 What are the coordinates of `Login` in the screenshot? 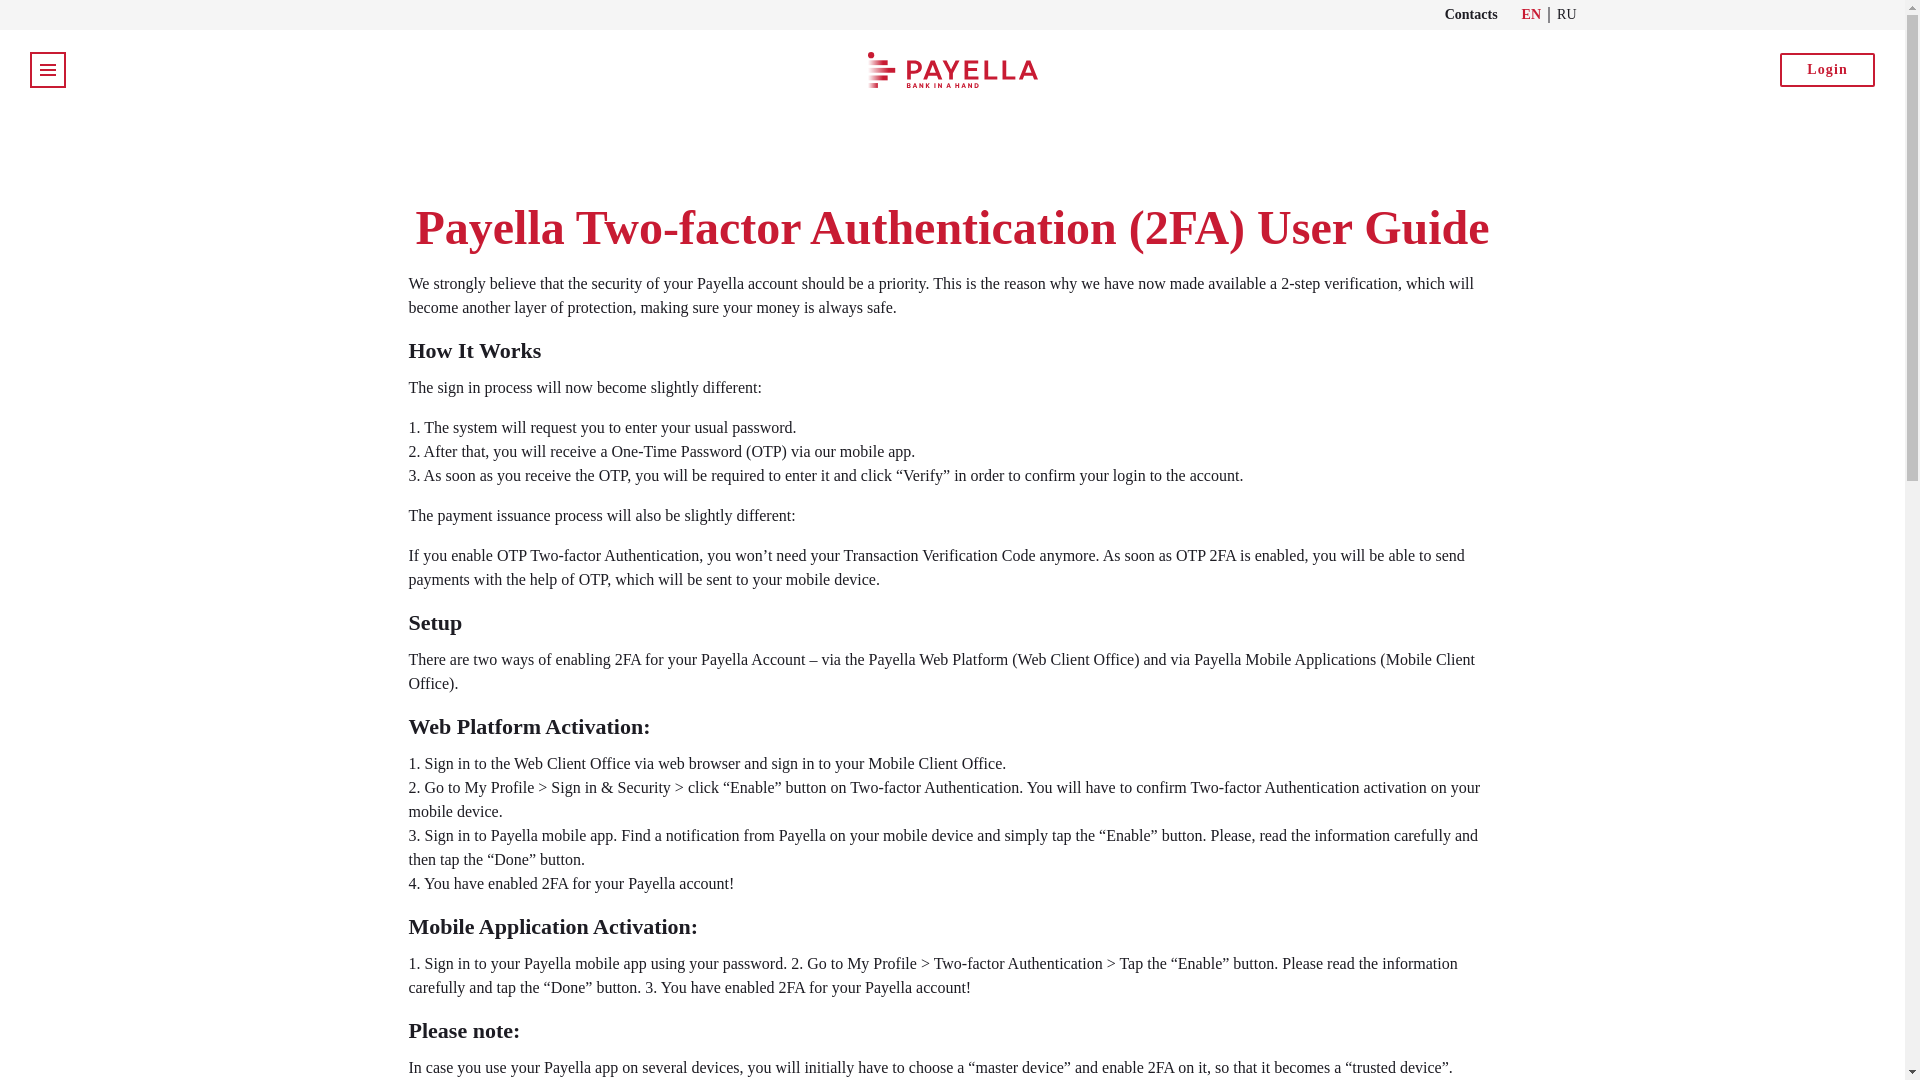 It's located at (1827, 70).